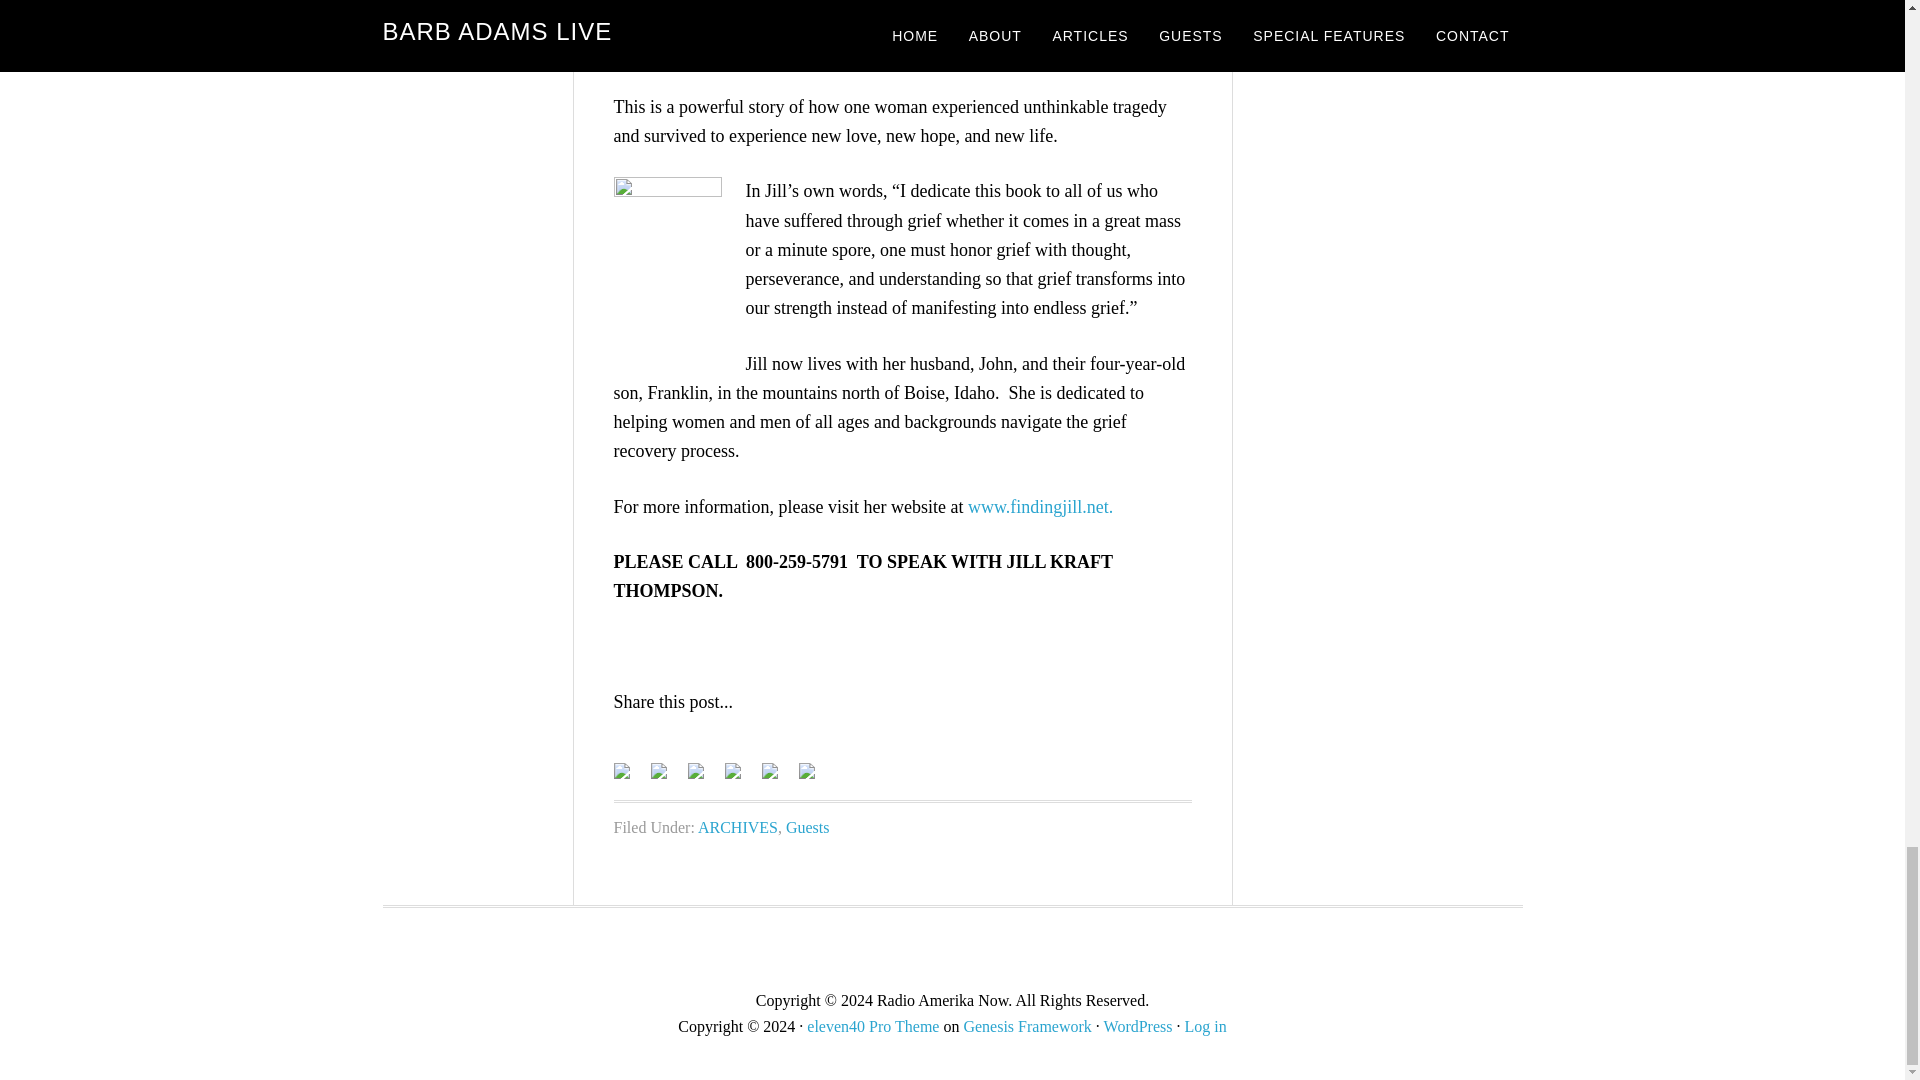 The image size is (1920, 1080). Describe the element at coordinates (778, 778) in the screenshot. I see `Share on tumblr` at that location.